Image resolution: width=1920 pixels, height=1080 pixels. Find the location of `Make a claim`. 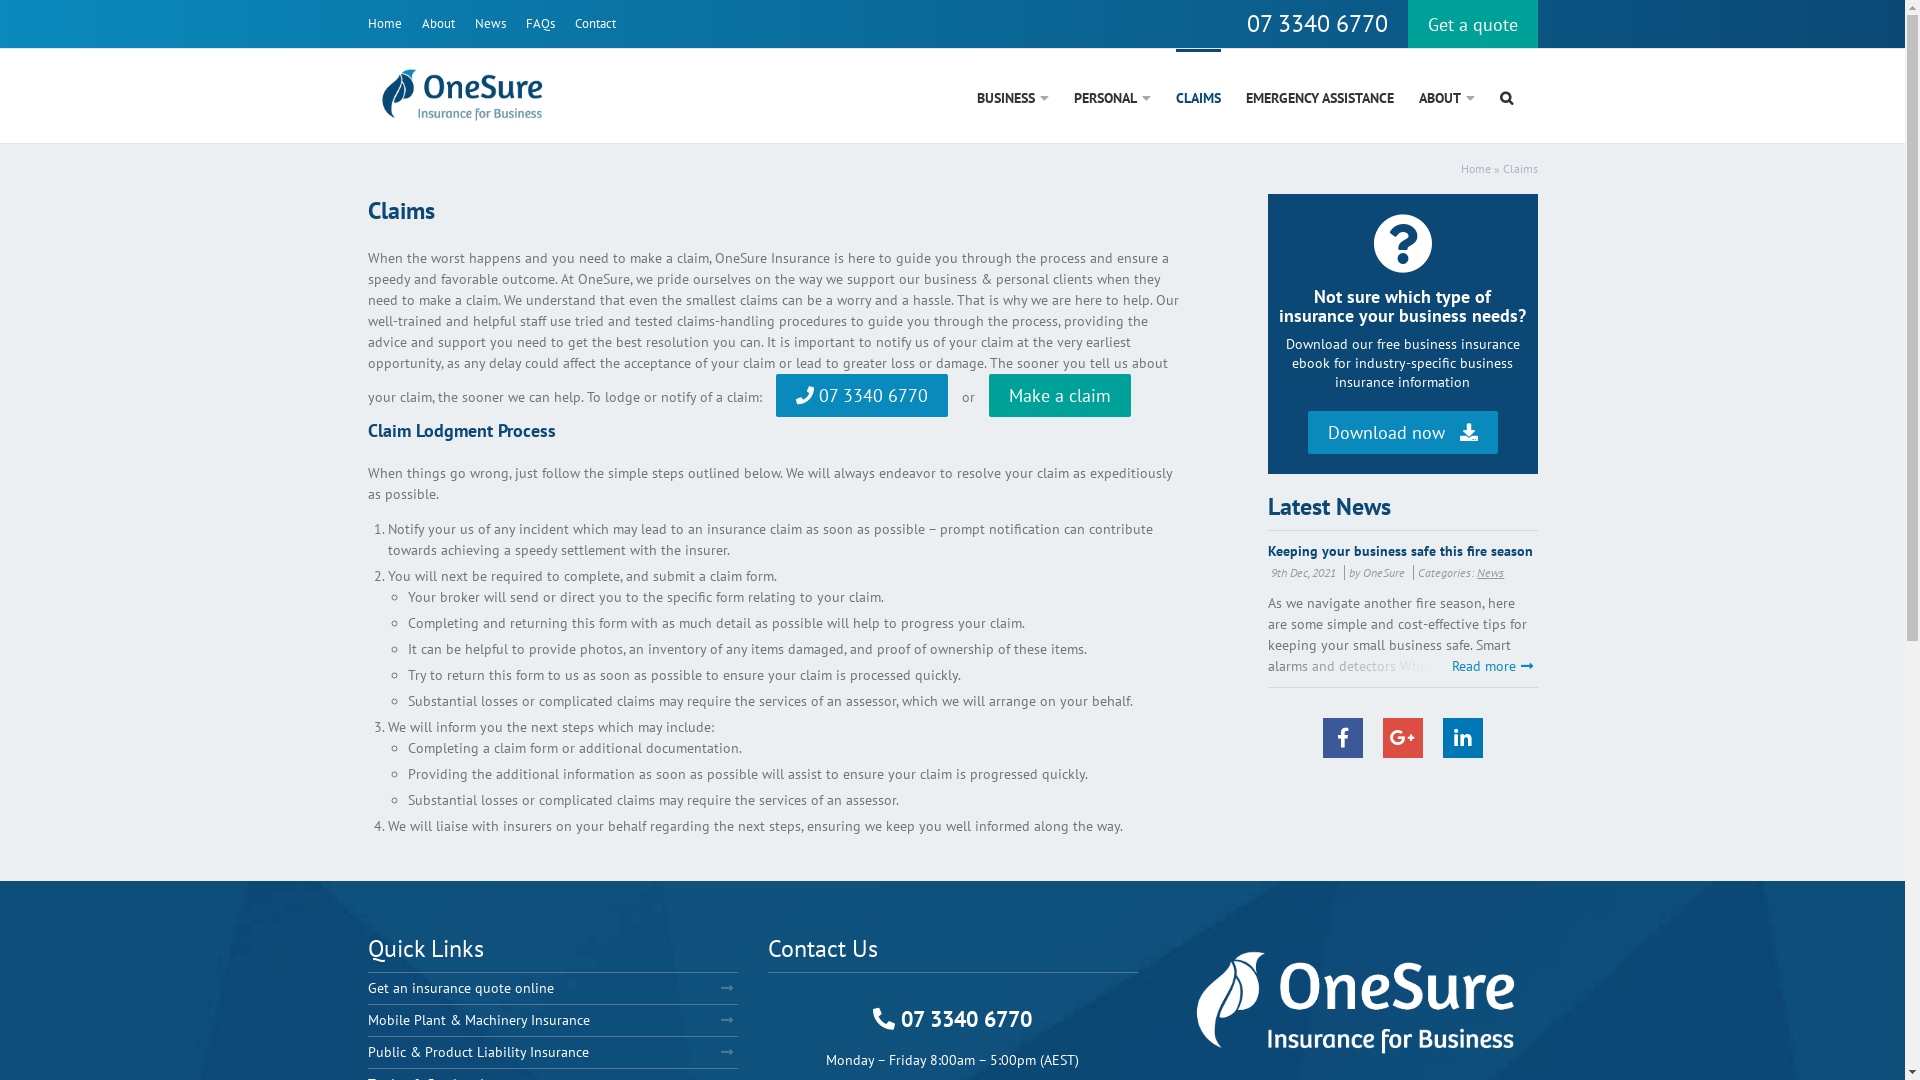

Make a claim is located at coordinates (1058, 395).